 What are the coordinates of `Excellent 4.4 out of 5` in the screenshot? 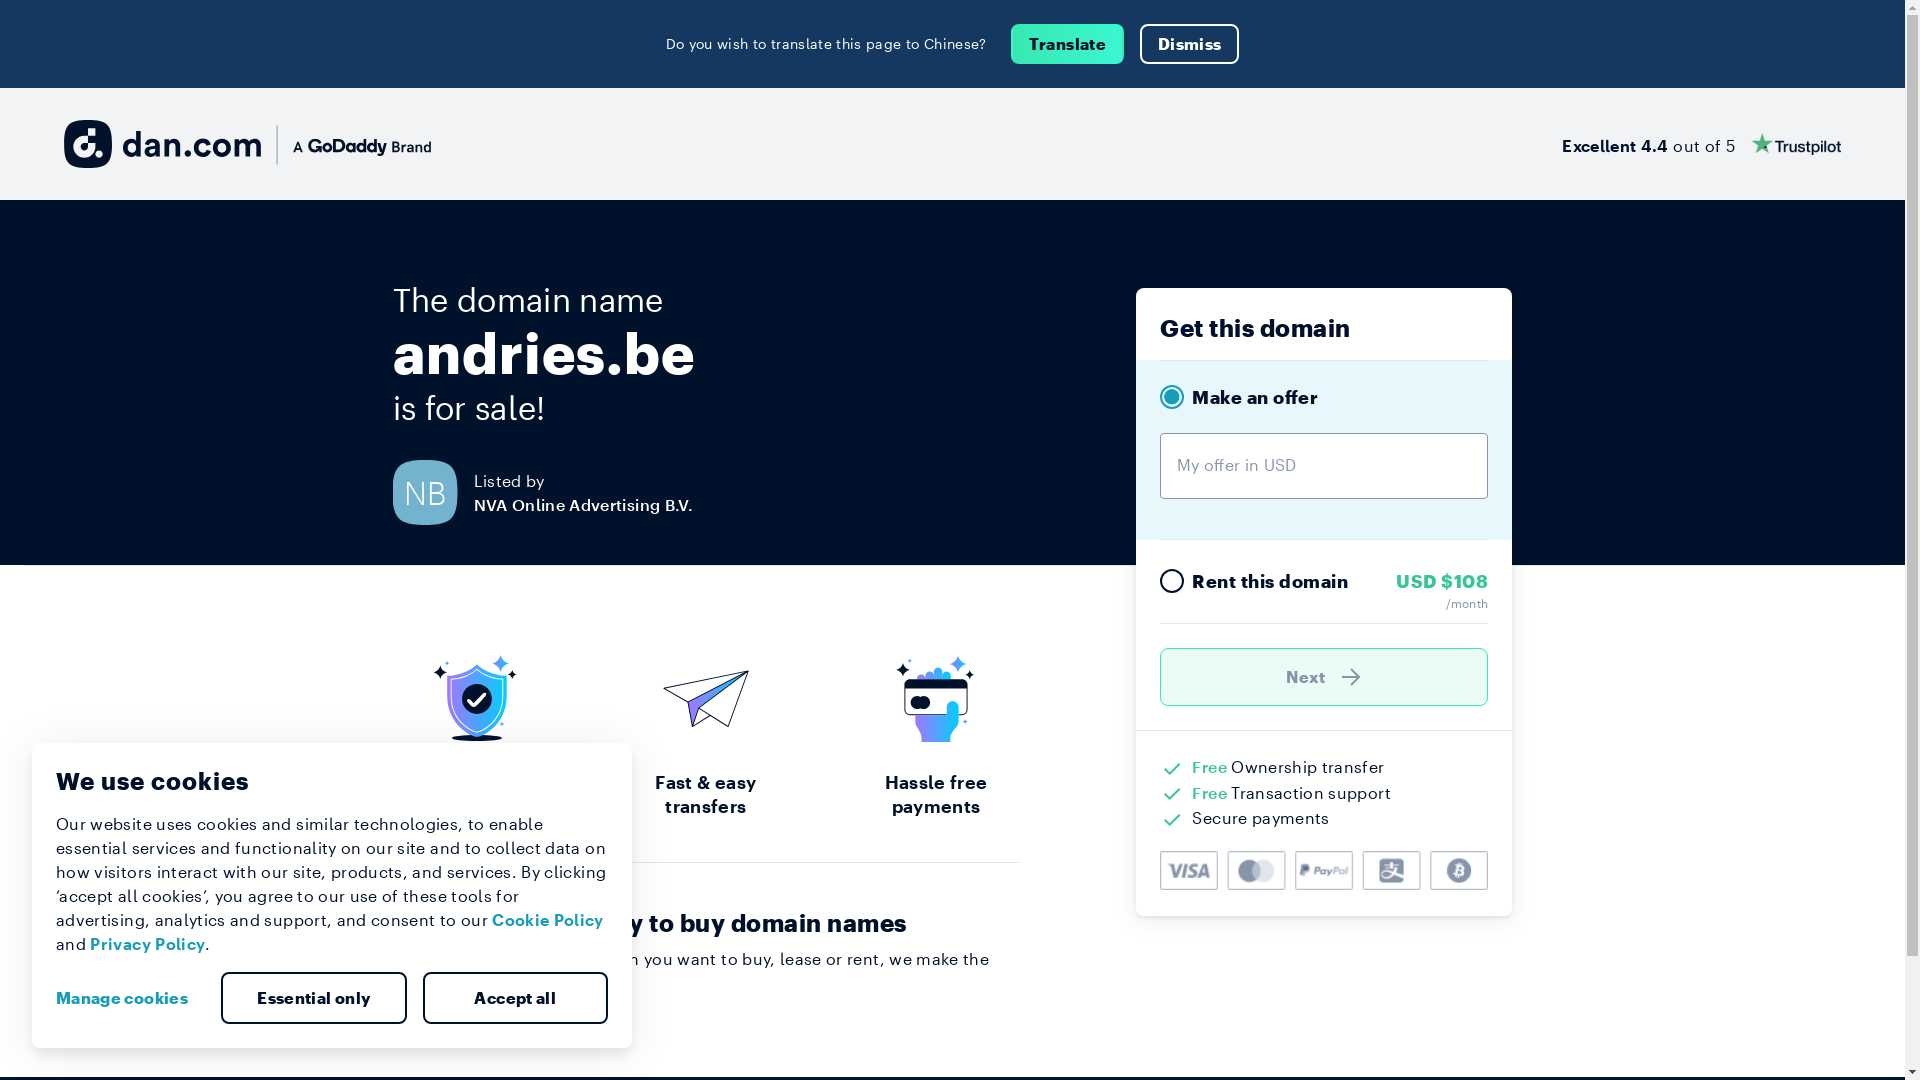 It's located at (1702, 144).